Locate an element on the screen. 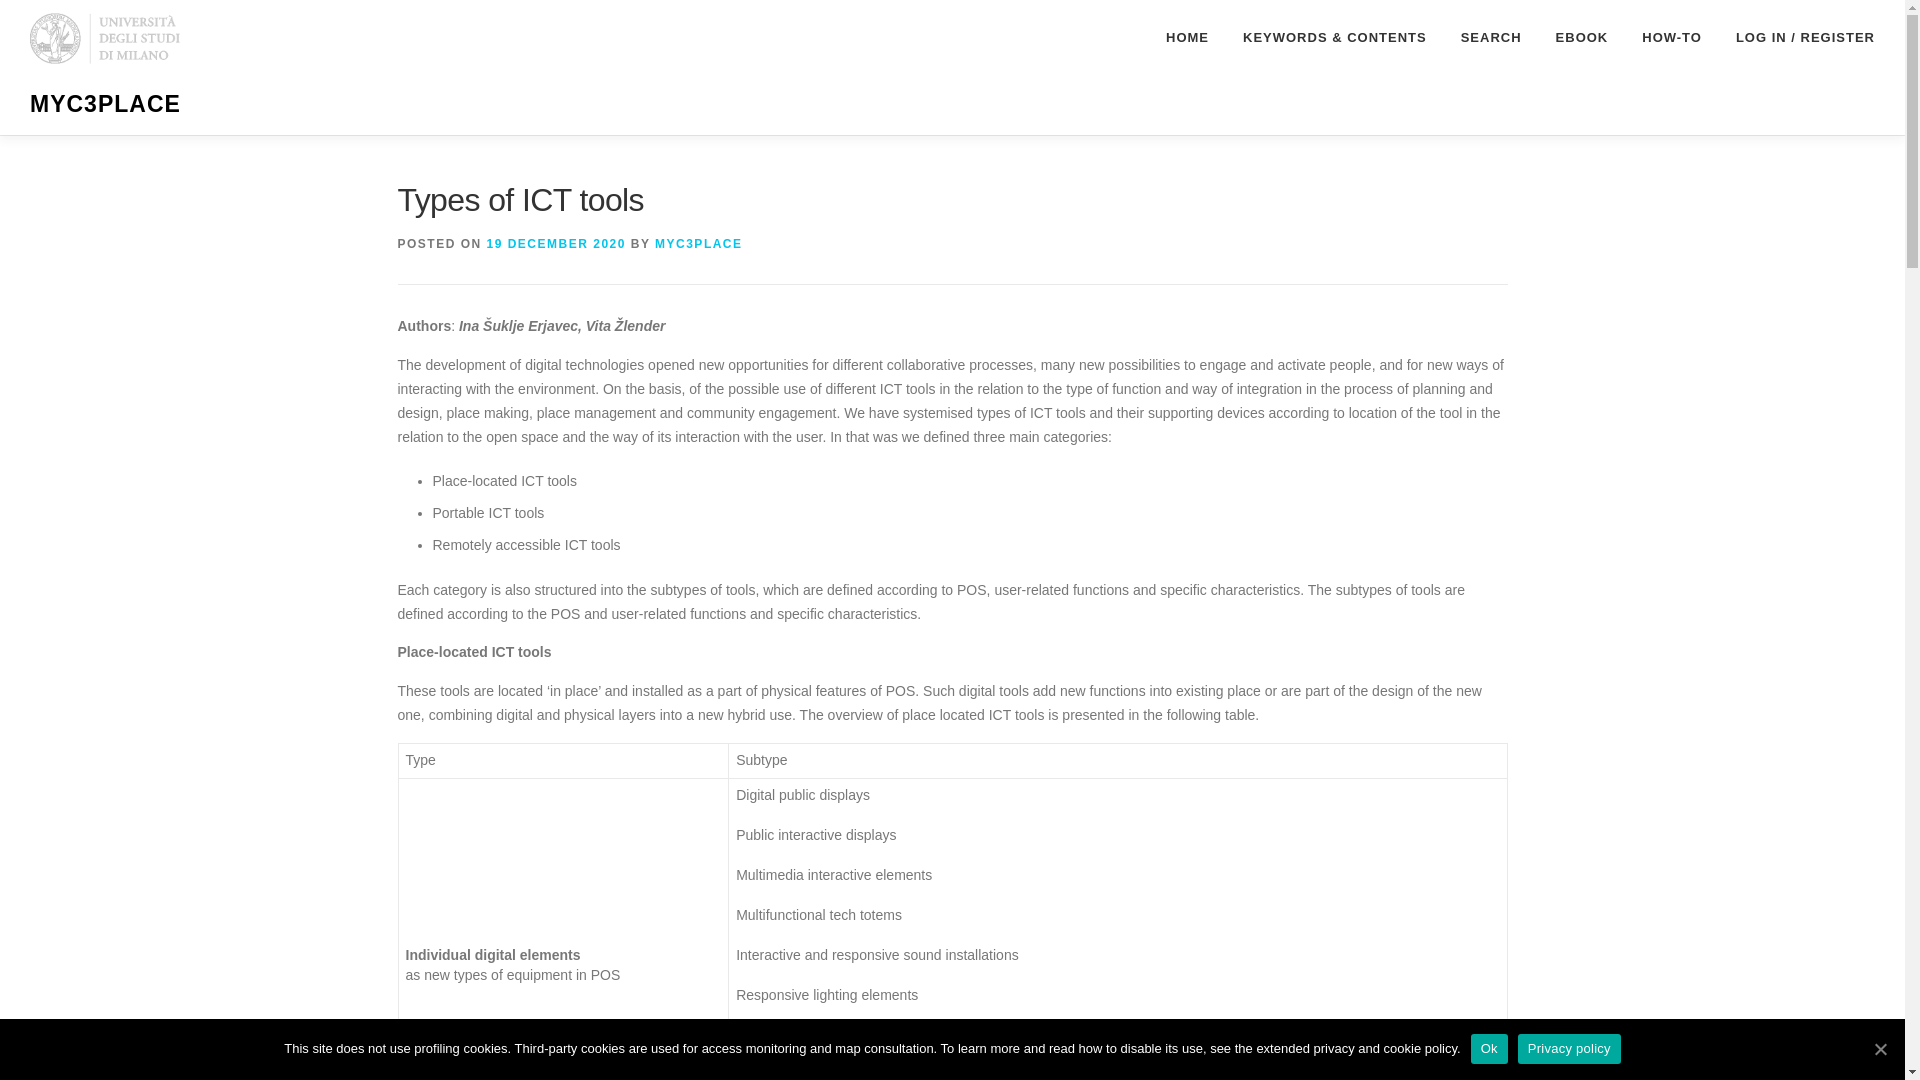 This screenshot has width=1920, height=1080. MYC3PLACE is located at coordinates (698, 243).